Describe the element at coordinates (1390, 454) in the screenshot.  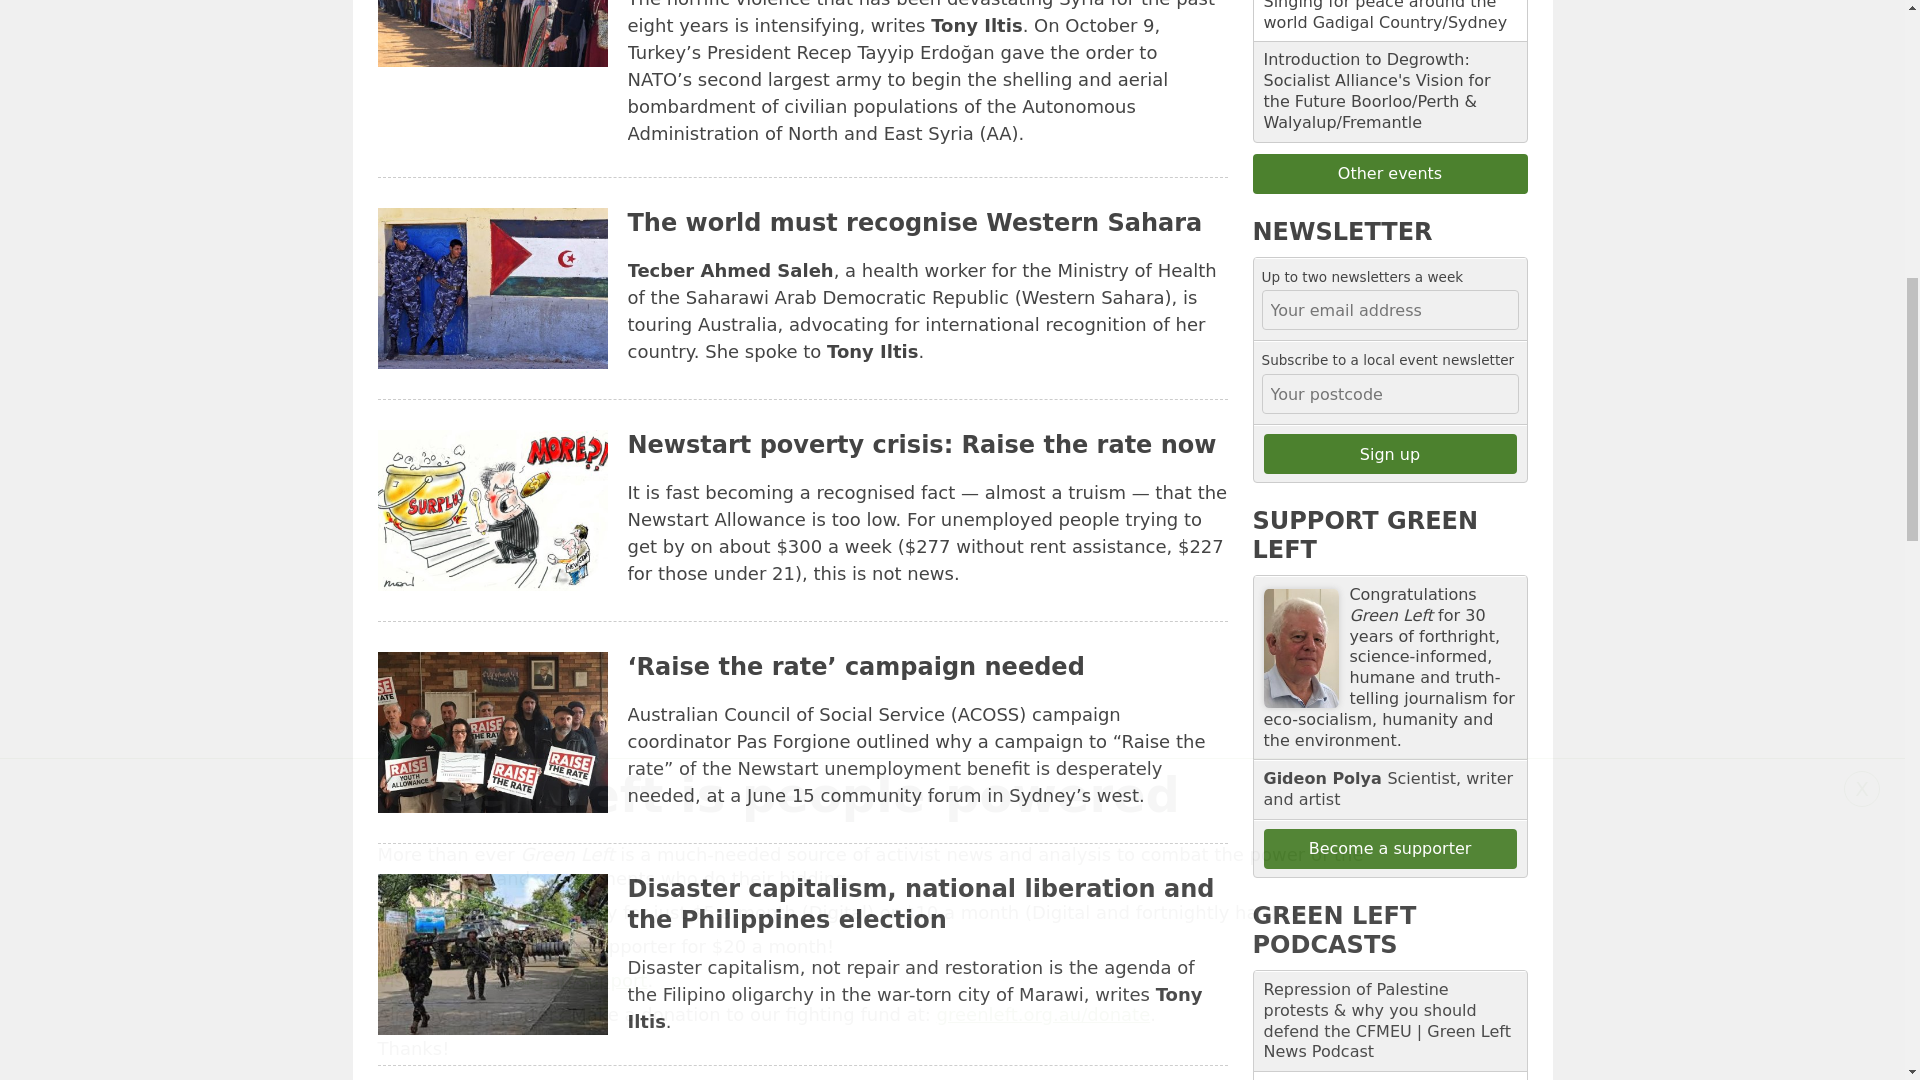
I see `Sign up` at that location.